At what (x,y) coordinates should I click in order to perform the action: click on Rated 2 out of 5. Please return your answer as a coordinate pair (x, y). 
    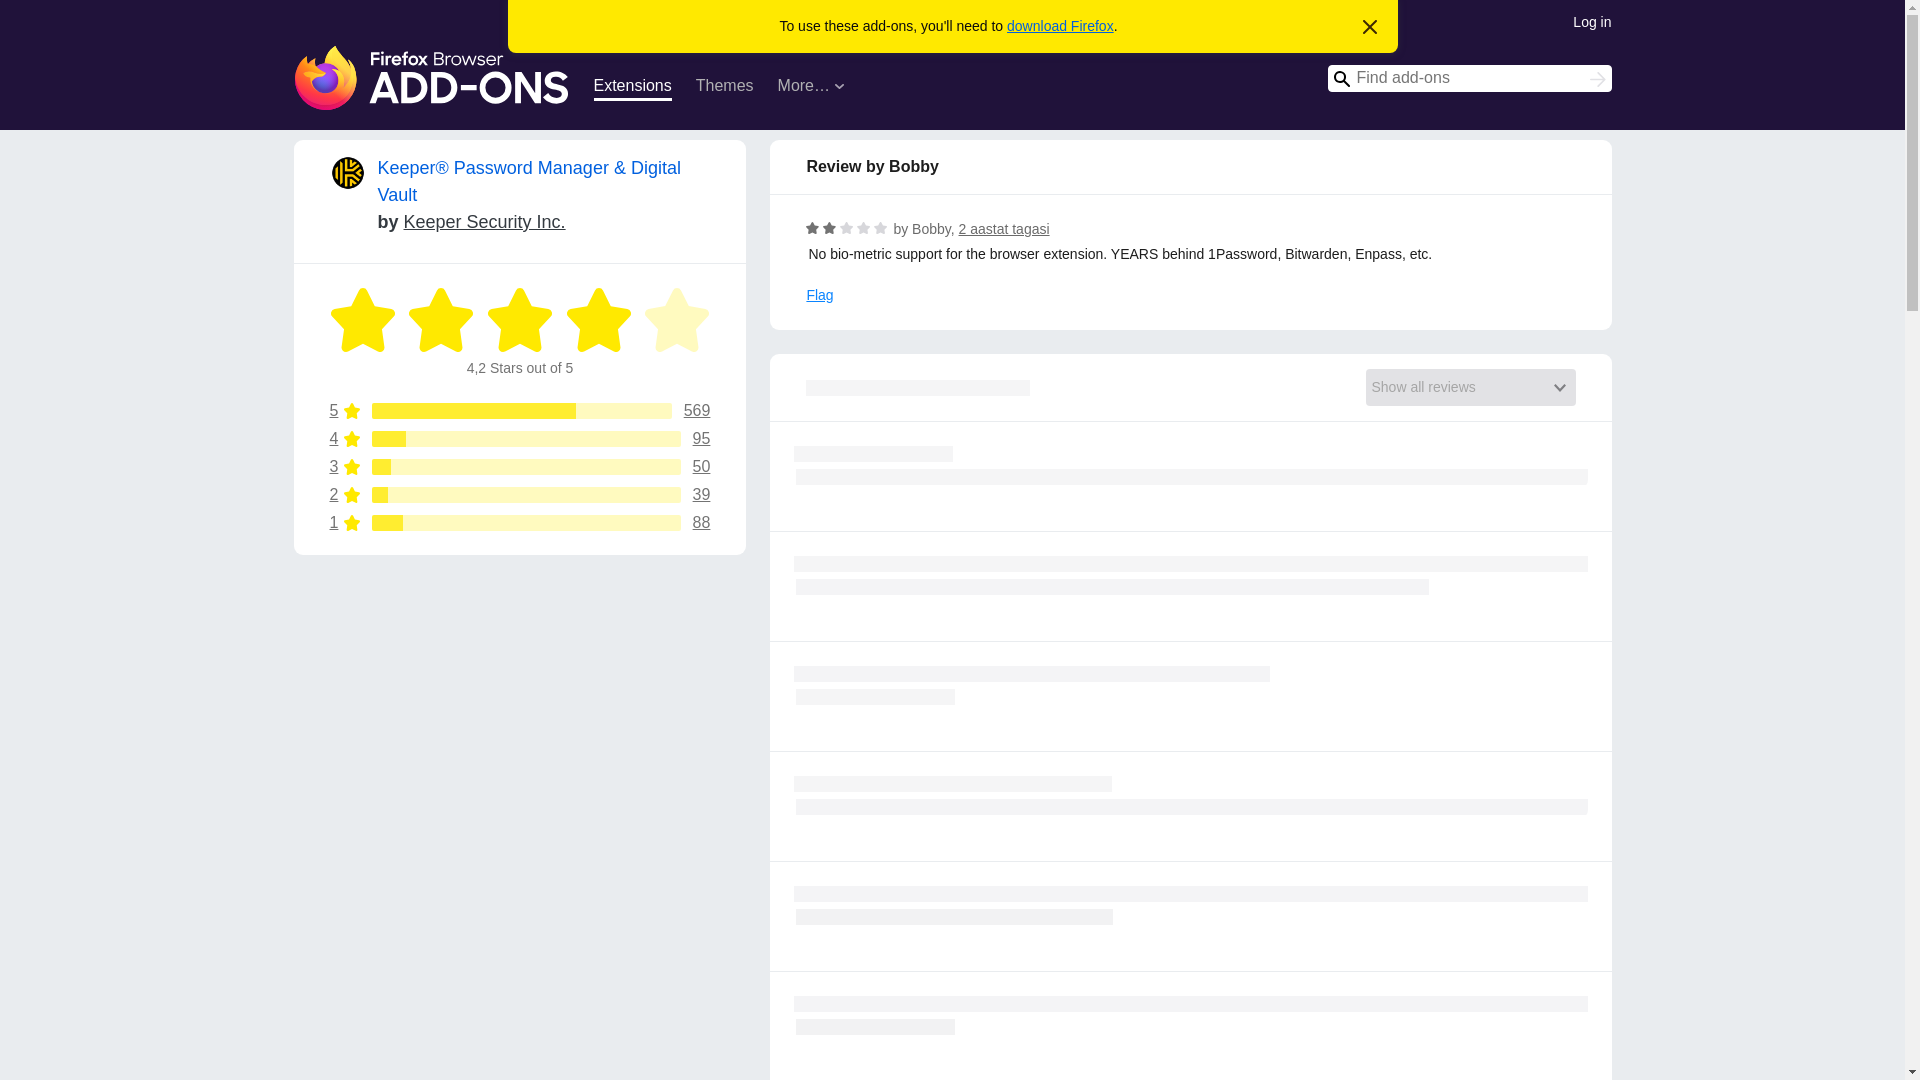
    Looking at the image, I should click on (520, 467).